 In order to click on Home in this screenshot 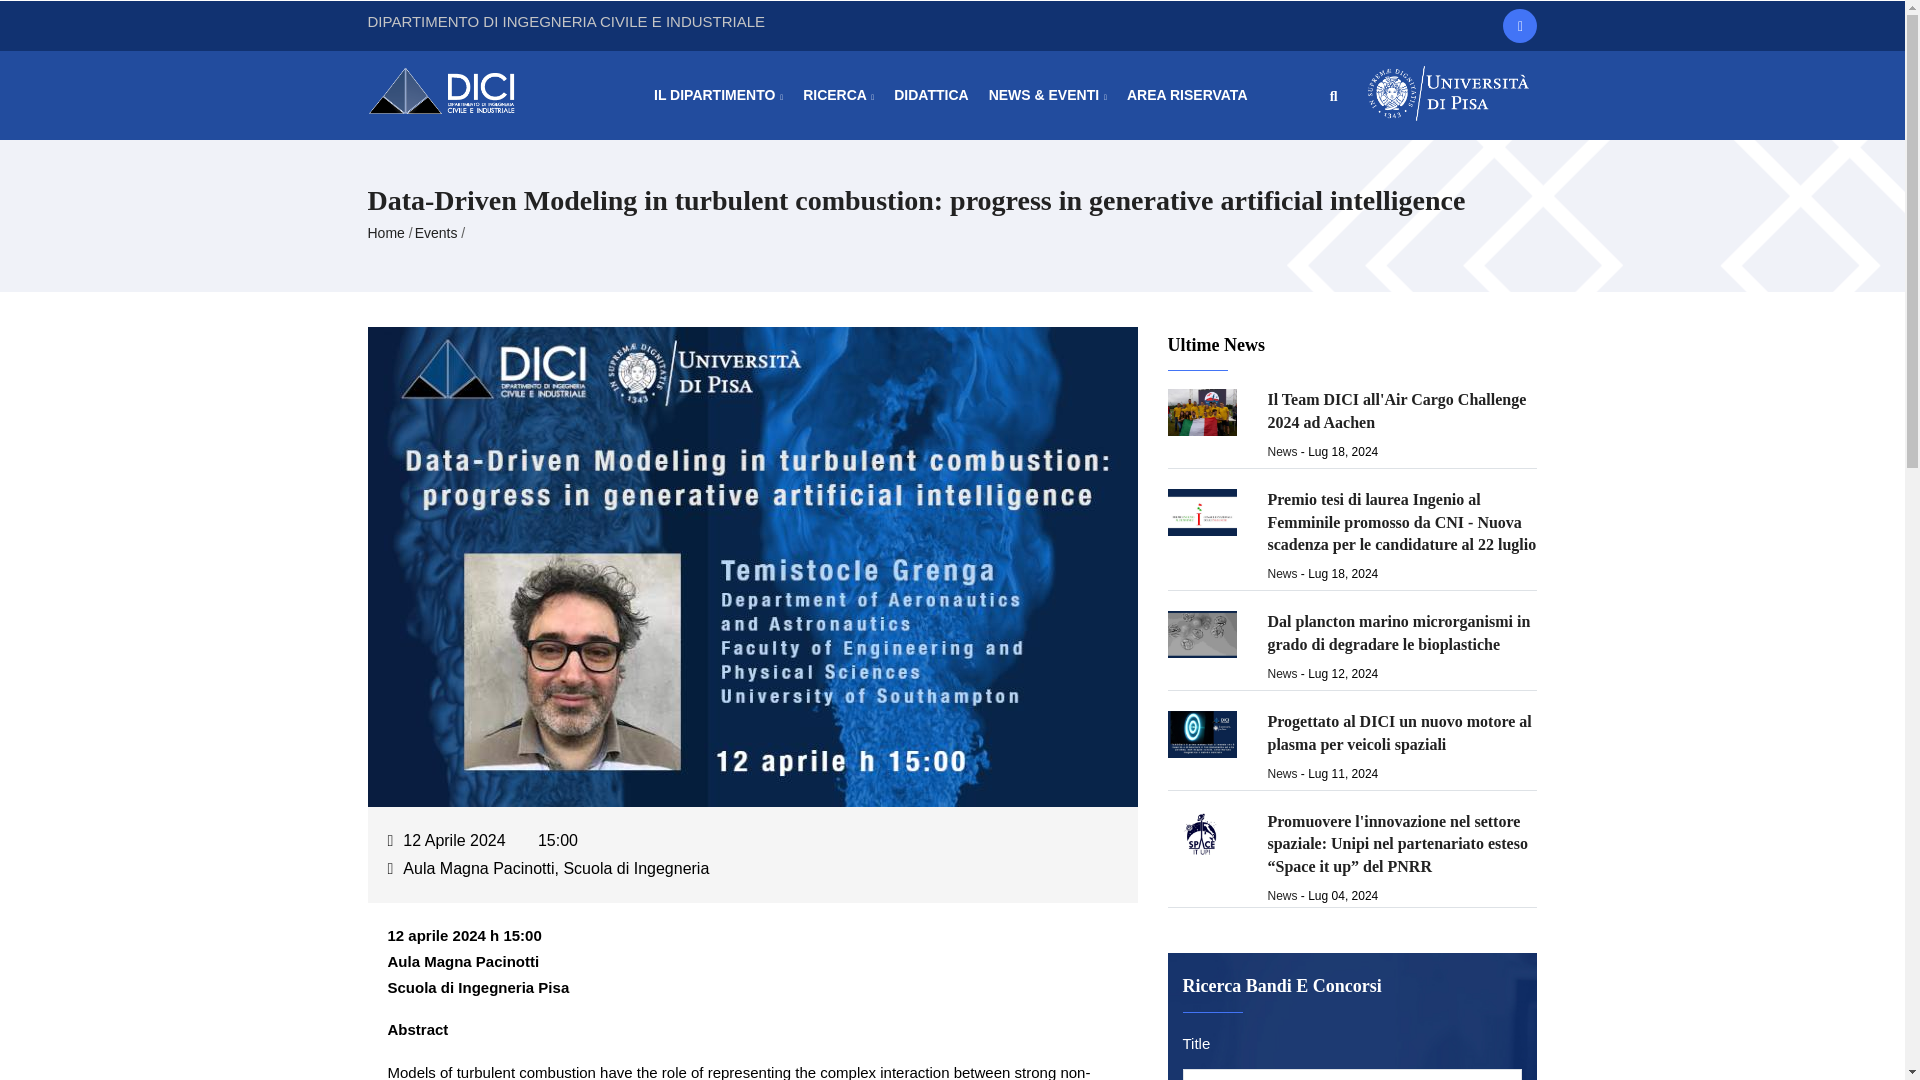, I will do `click(452, 88)`.